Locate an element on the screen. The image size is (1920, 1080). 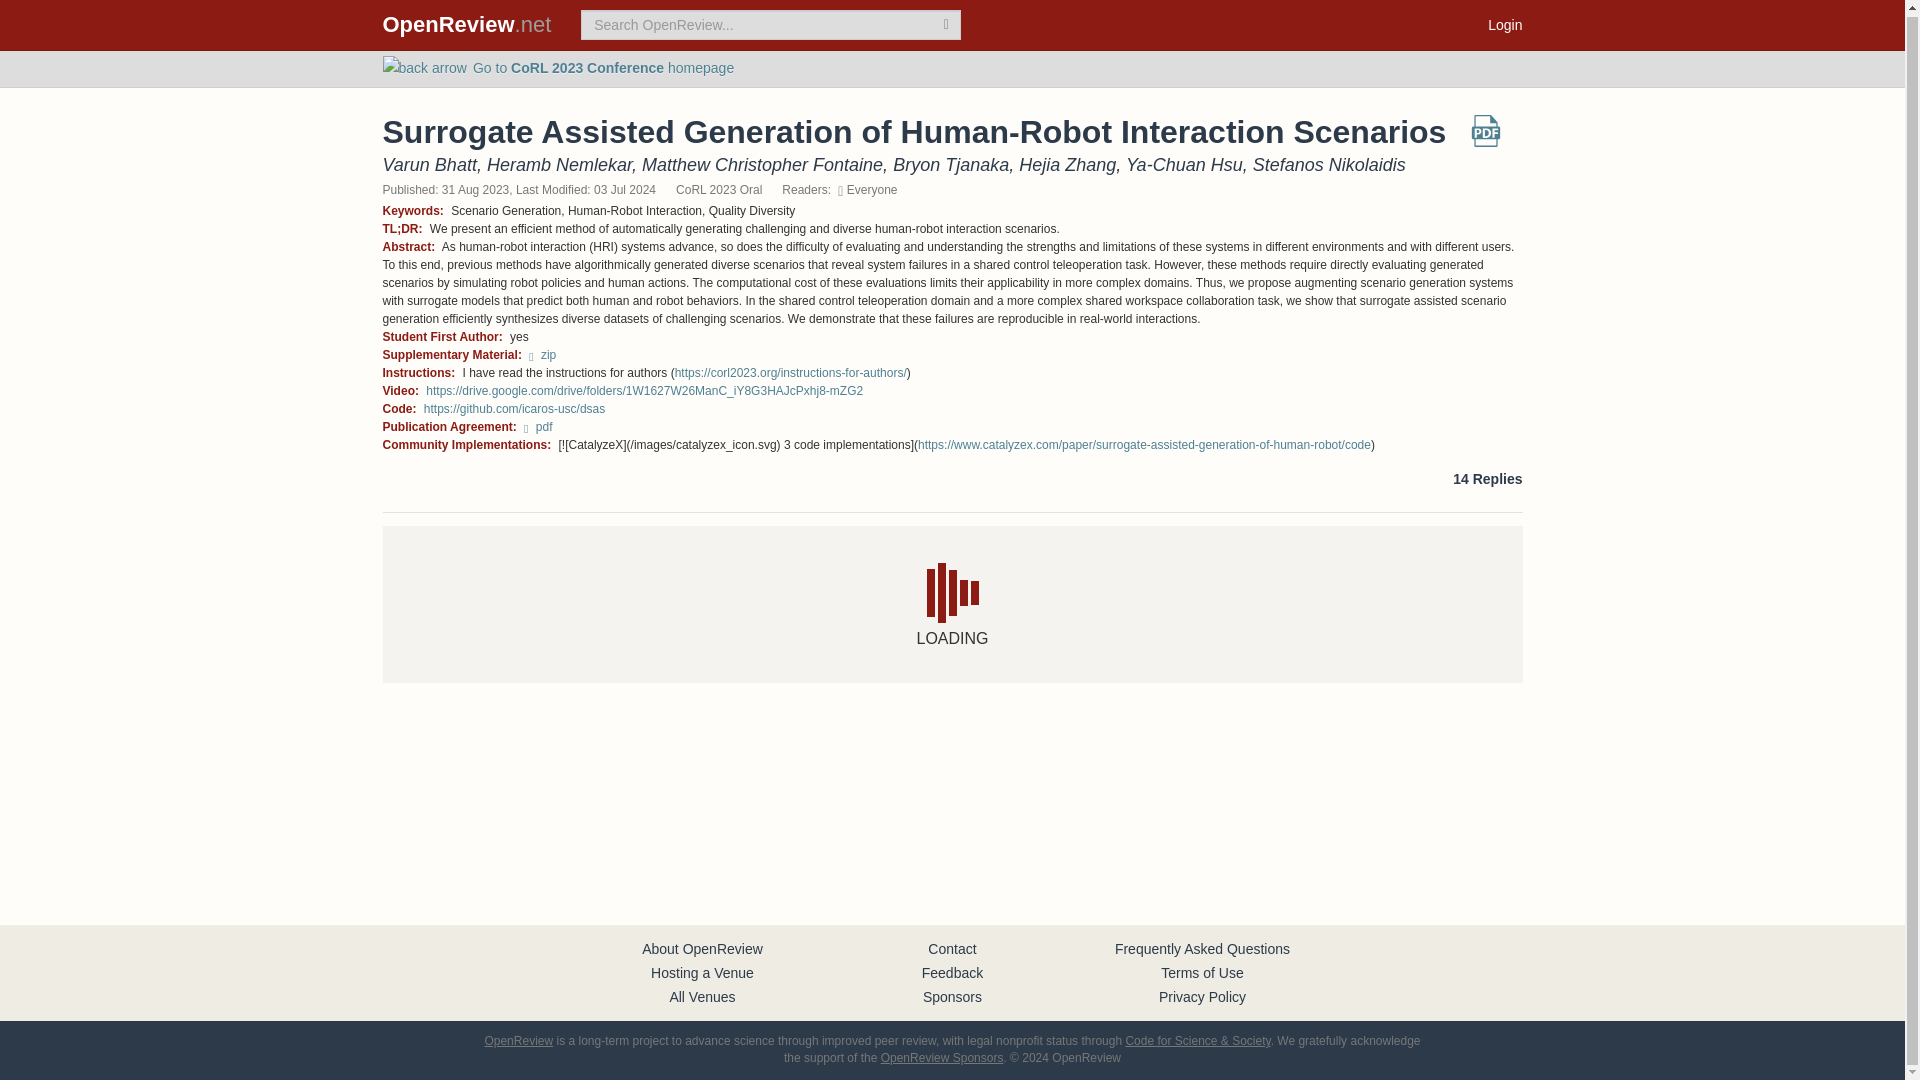
Contact is located at coordinates (951, 948).